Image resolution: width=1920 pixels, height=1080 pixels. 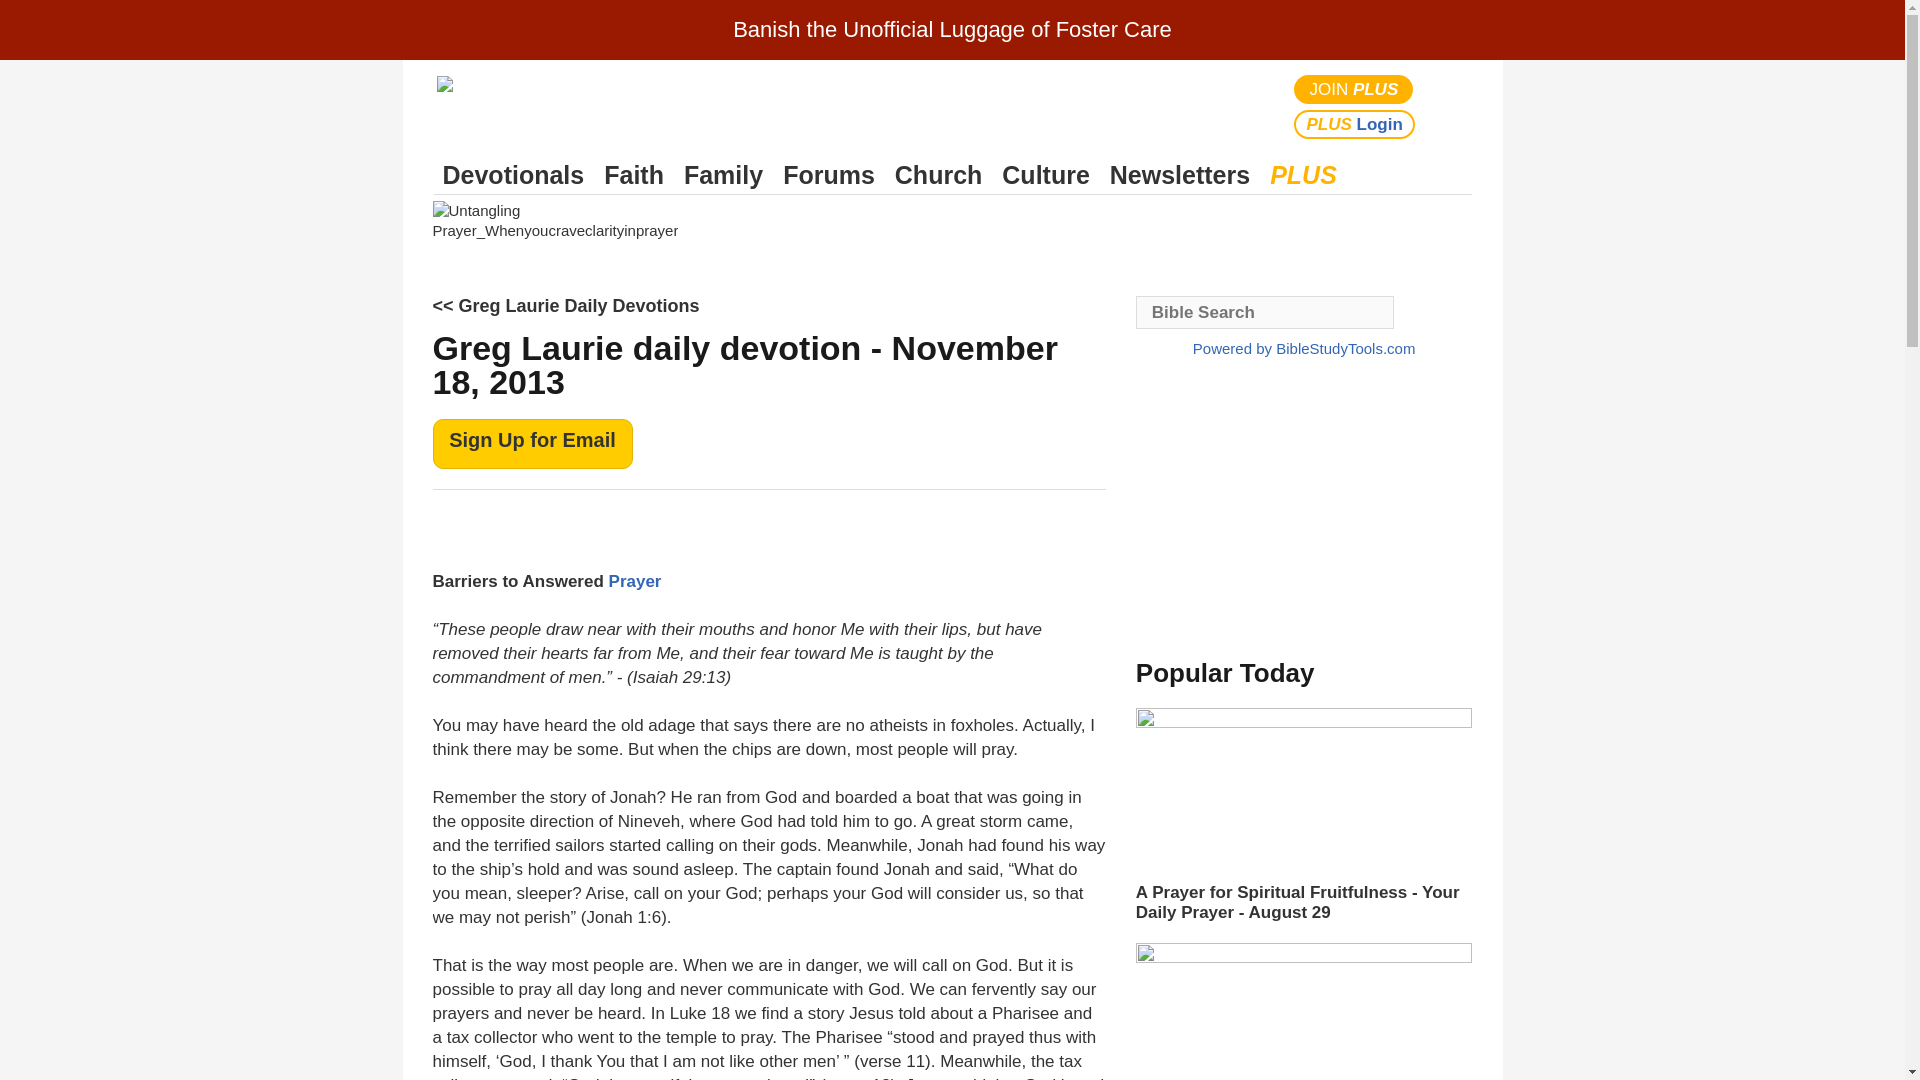 I want to click on Faith, so click(x=634, y=175).